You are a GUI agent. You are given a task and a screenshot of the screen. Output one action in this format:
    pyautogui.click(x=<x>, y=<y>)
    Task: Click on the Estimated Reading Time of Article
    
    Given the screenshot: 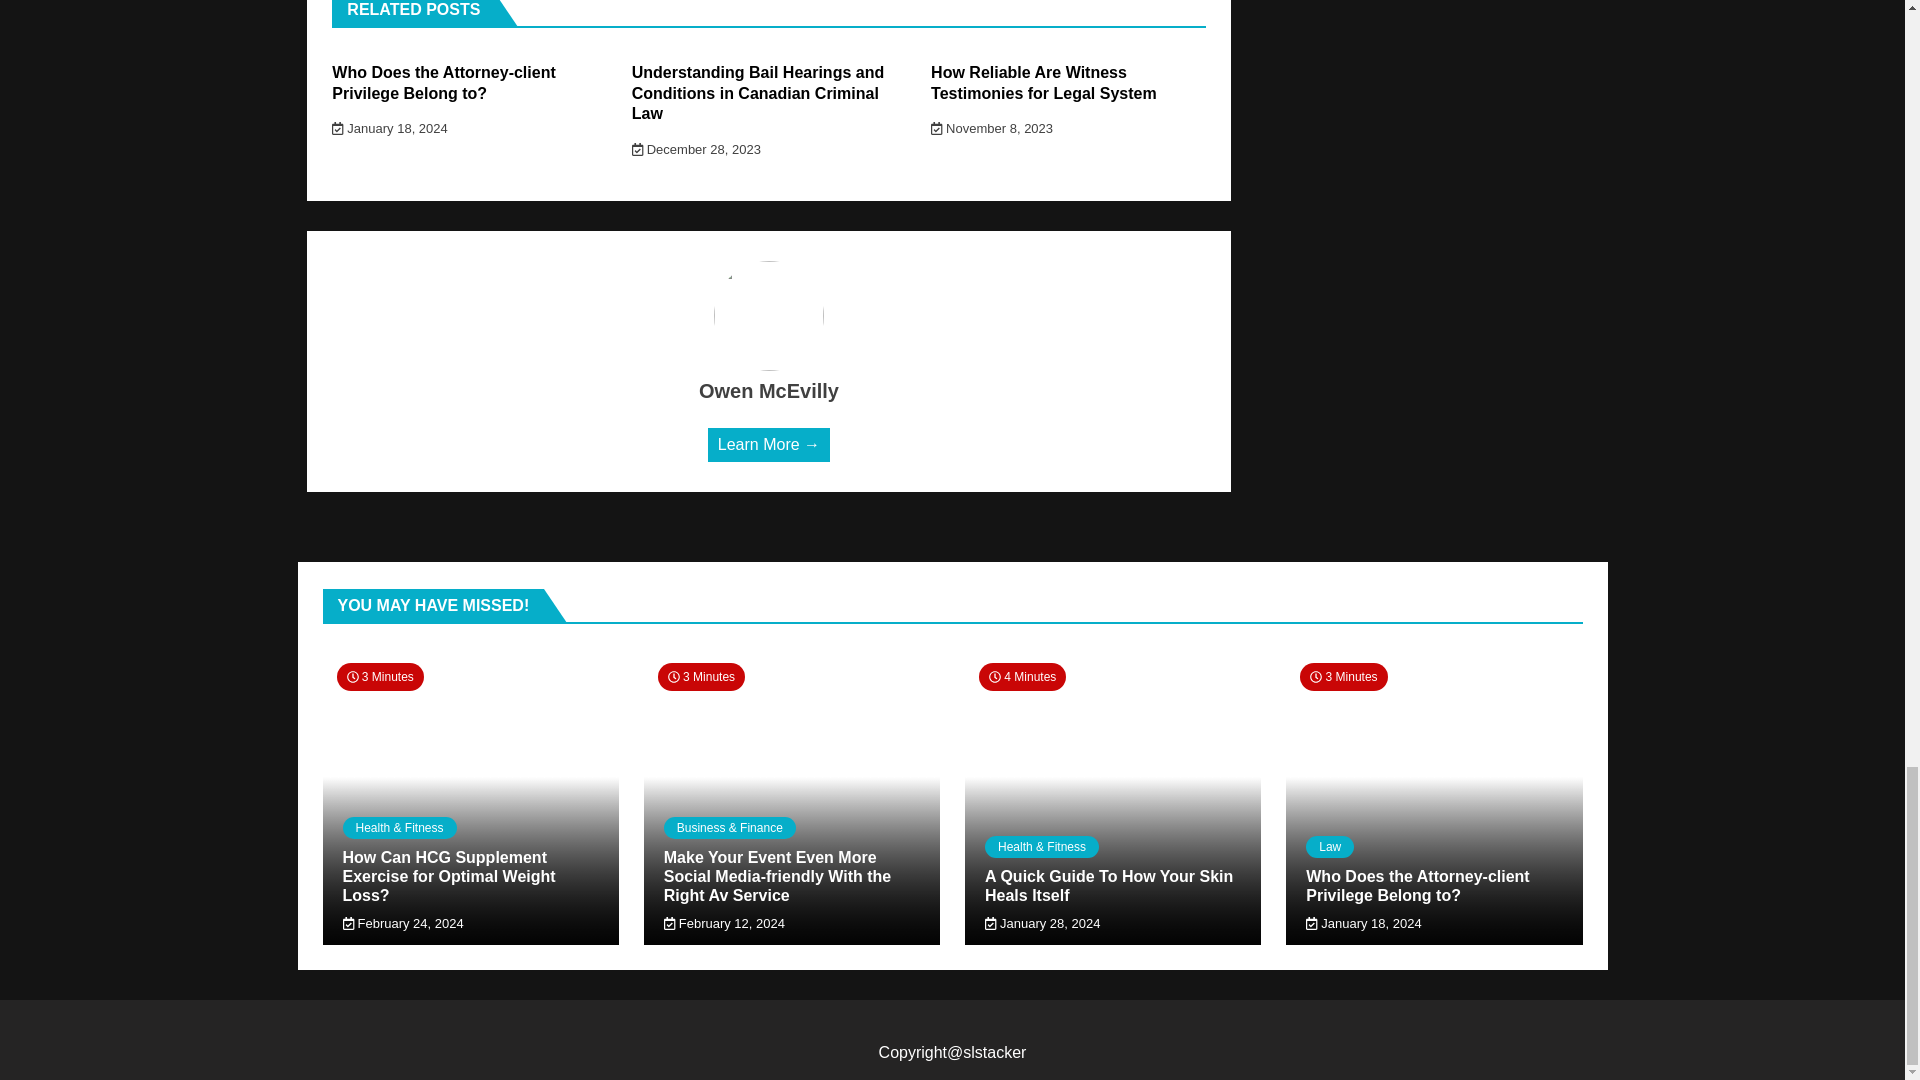 What is the action you would take?
    pyautogui.click(x=1342, y=677)
    